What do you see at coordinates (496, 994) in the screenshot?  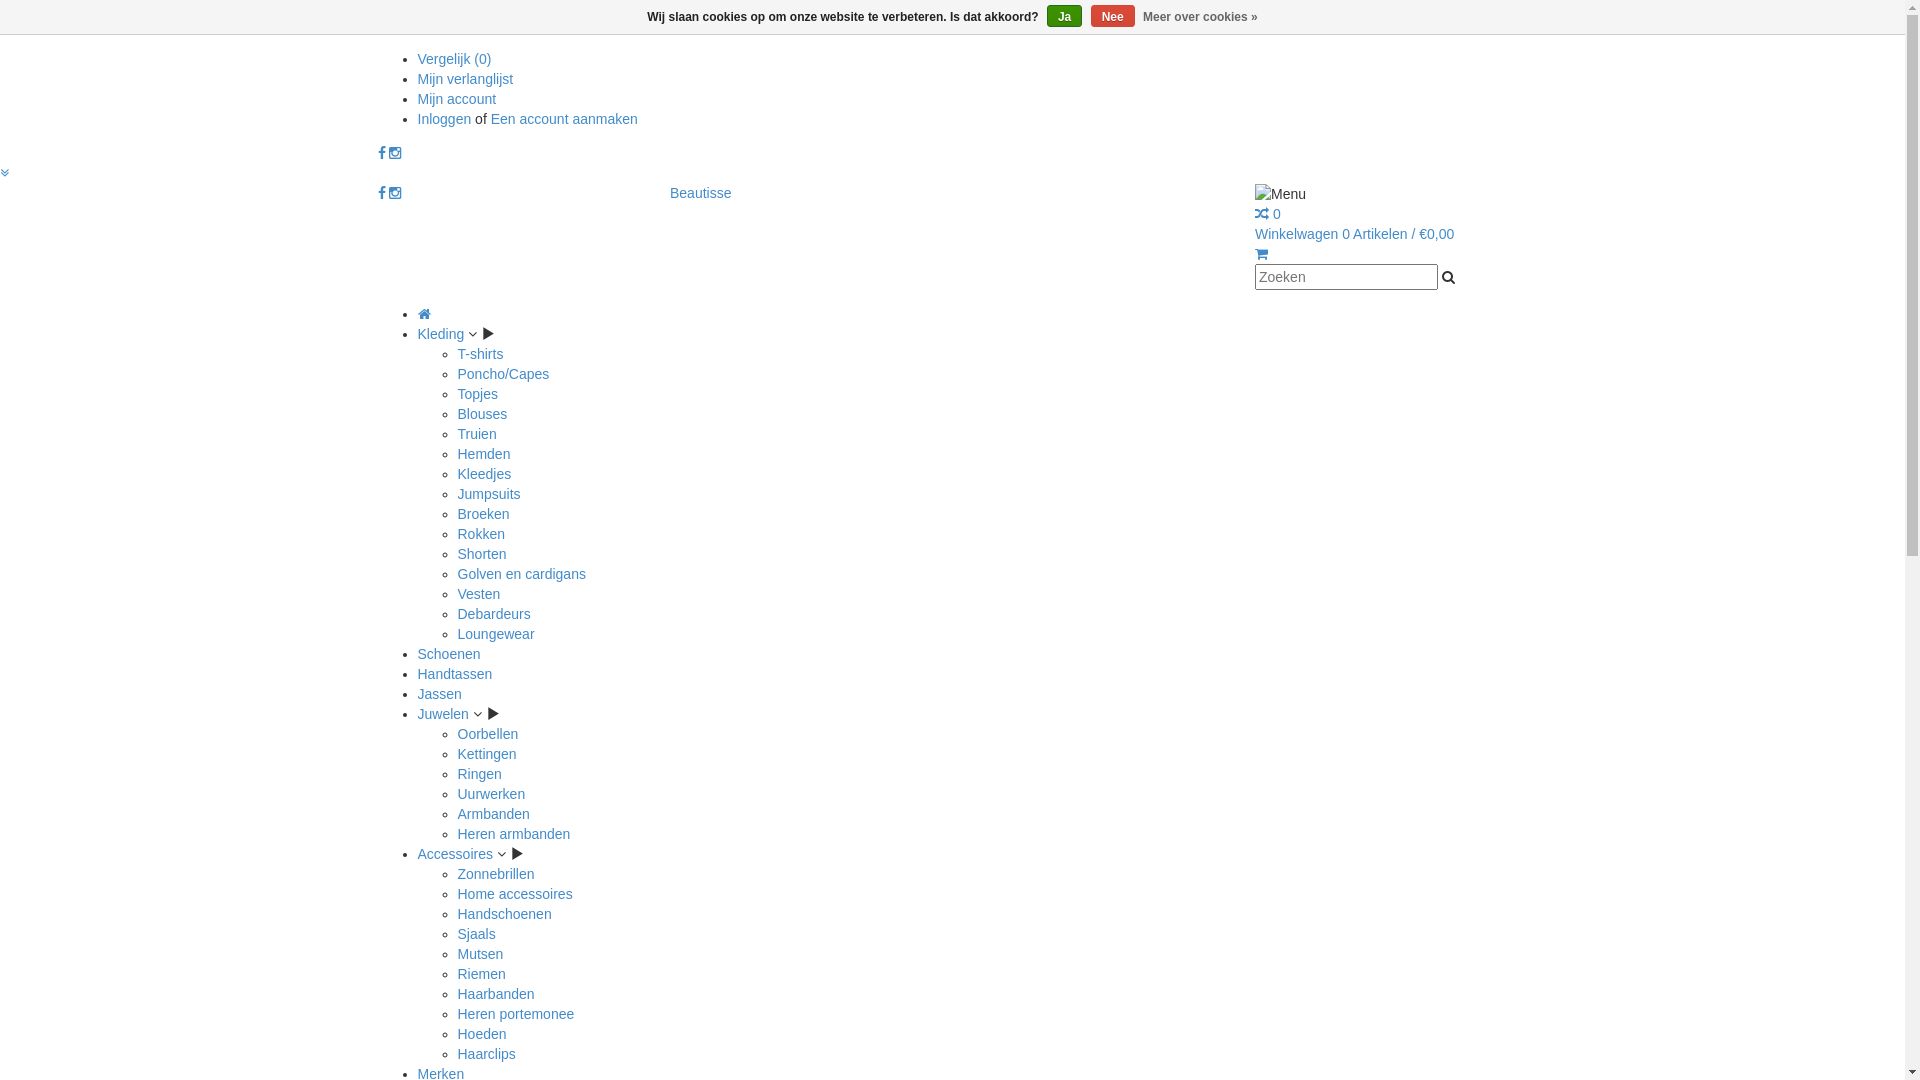 I see `Haarbanden` at bounding box center [496, 994].